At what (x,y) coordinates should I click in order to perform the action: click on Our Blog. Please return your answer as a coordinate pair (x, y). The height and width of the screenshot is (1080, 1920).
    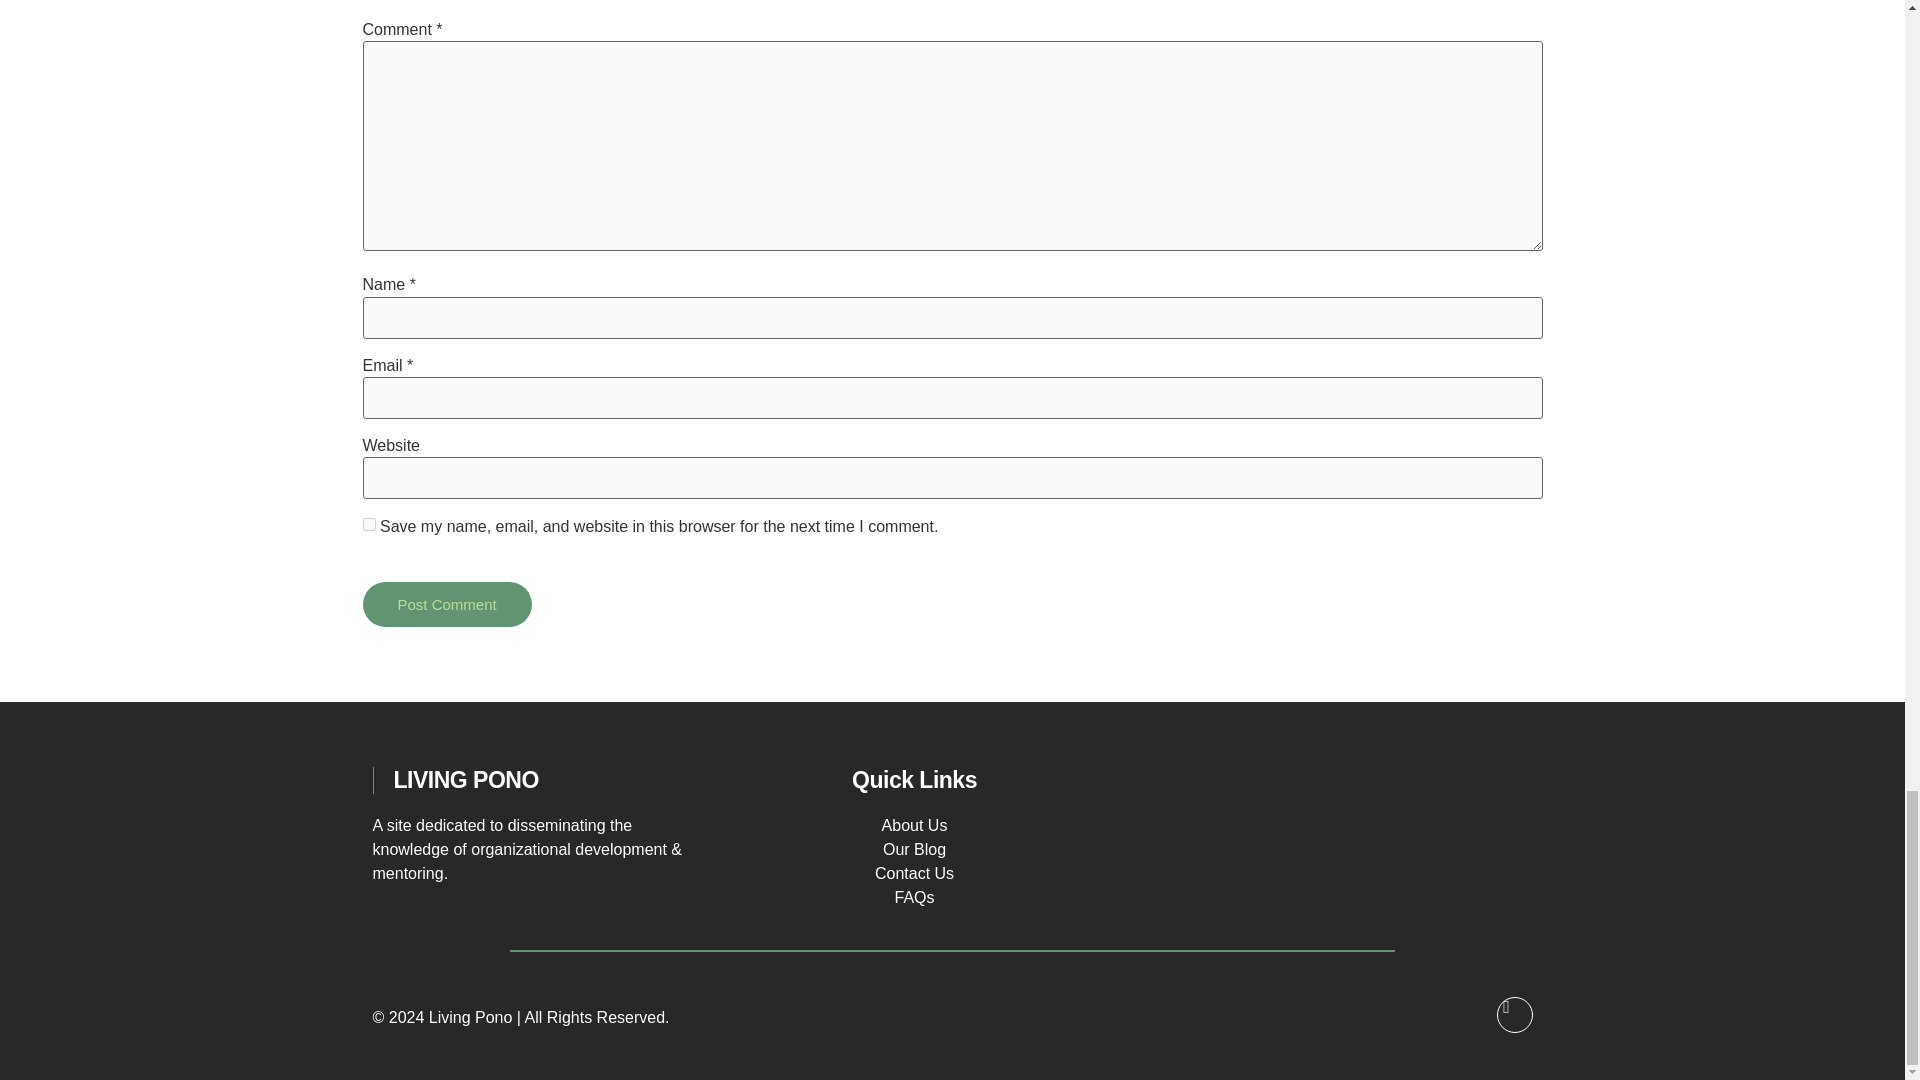
    Looking at the image, I should click on (914, 849).